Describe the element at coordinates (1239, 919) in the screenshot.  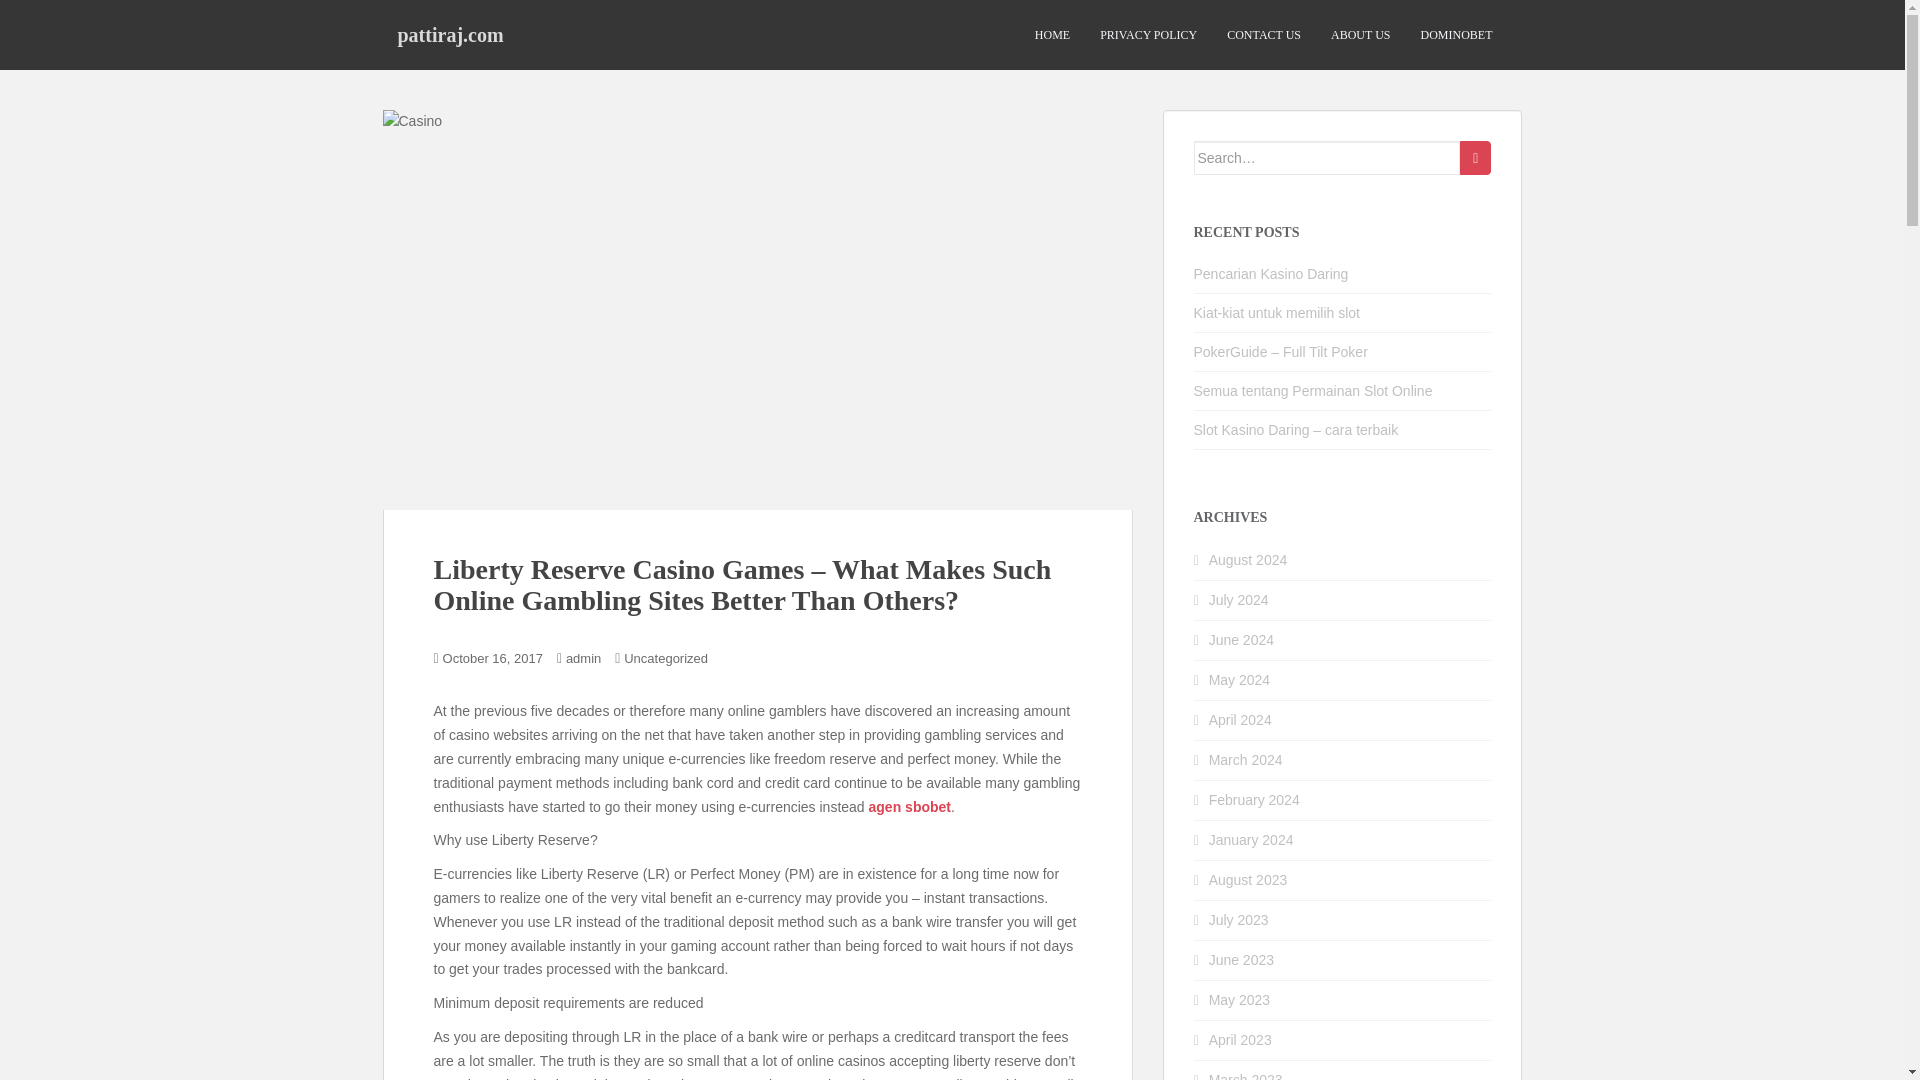
I see `July 2023` at that location.